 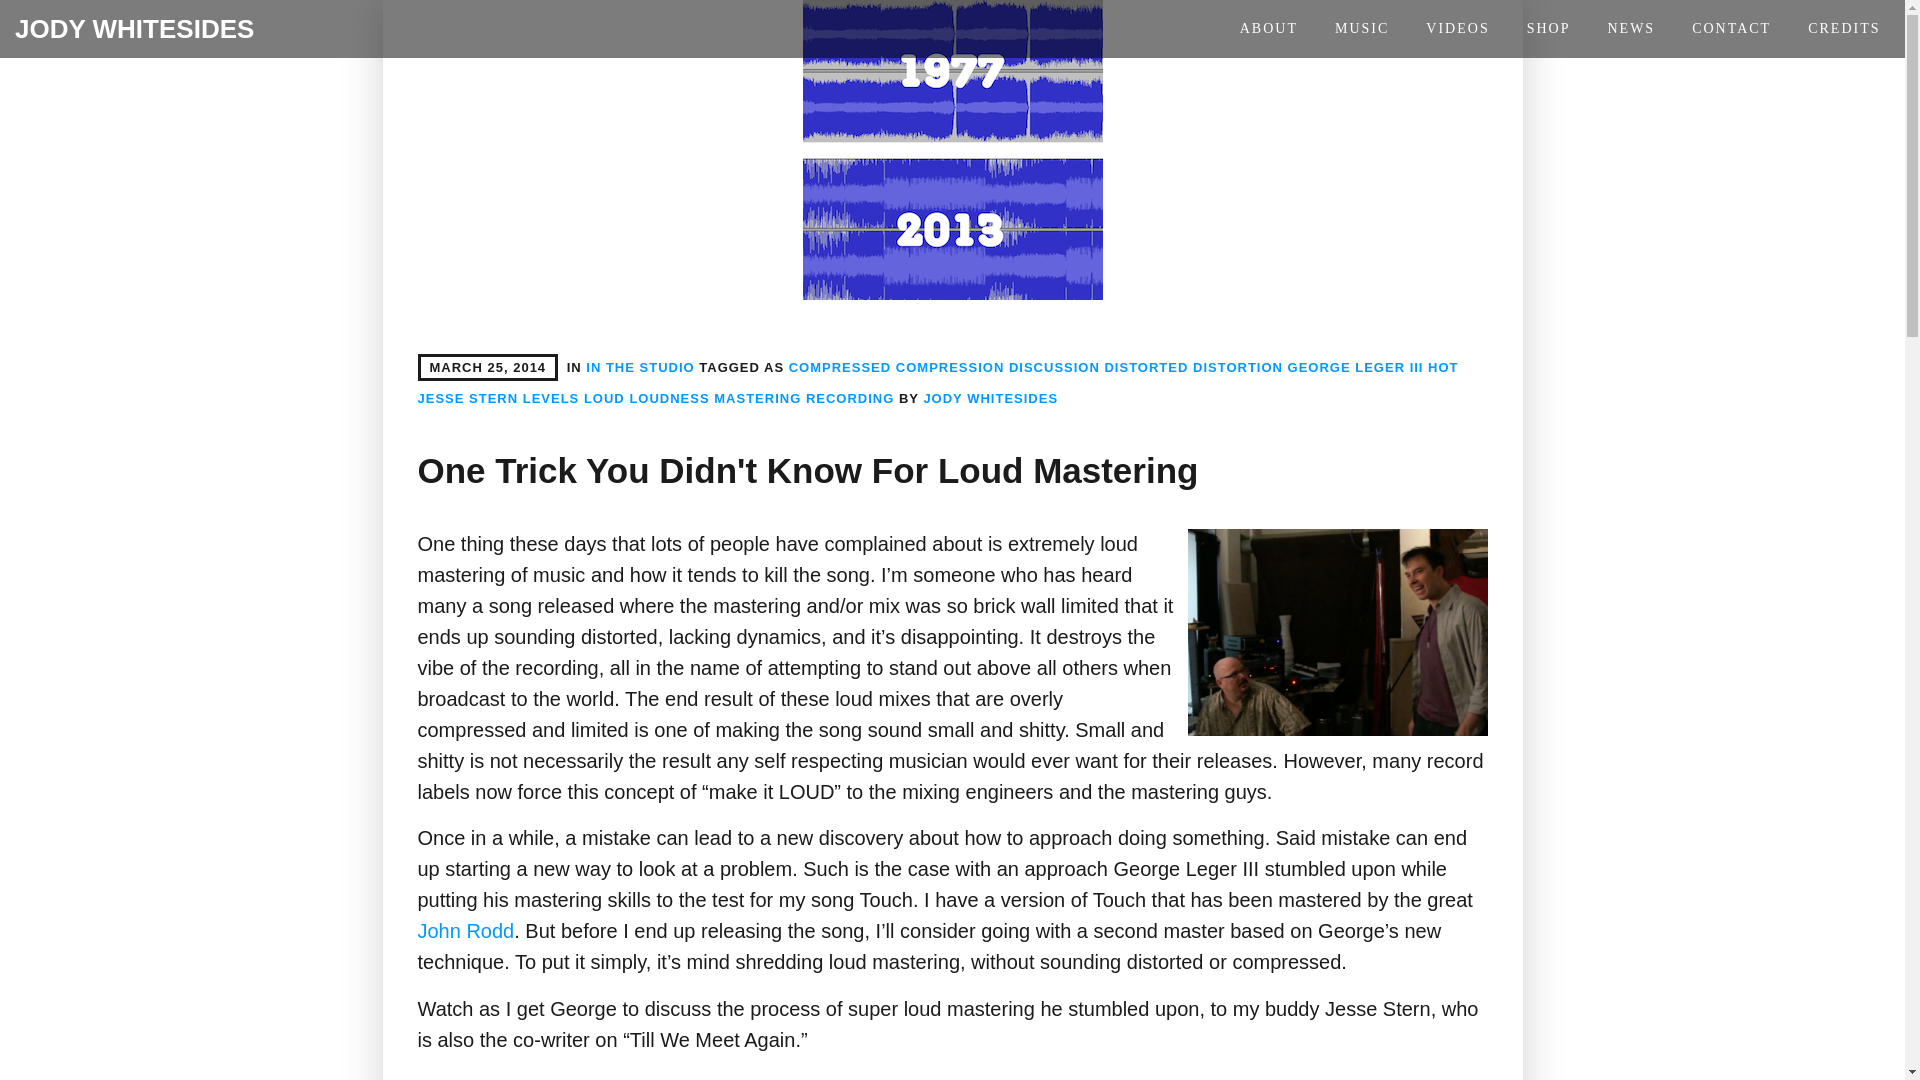 What do you see at coordinates (1362, 31) in the screenshot?
I see `Music` at bounding box center [1362, 31].